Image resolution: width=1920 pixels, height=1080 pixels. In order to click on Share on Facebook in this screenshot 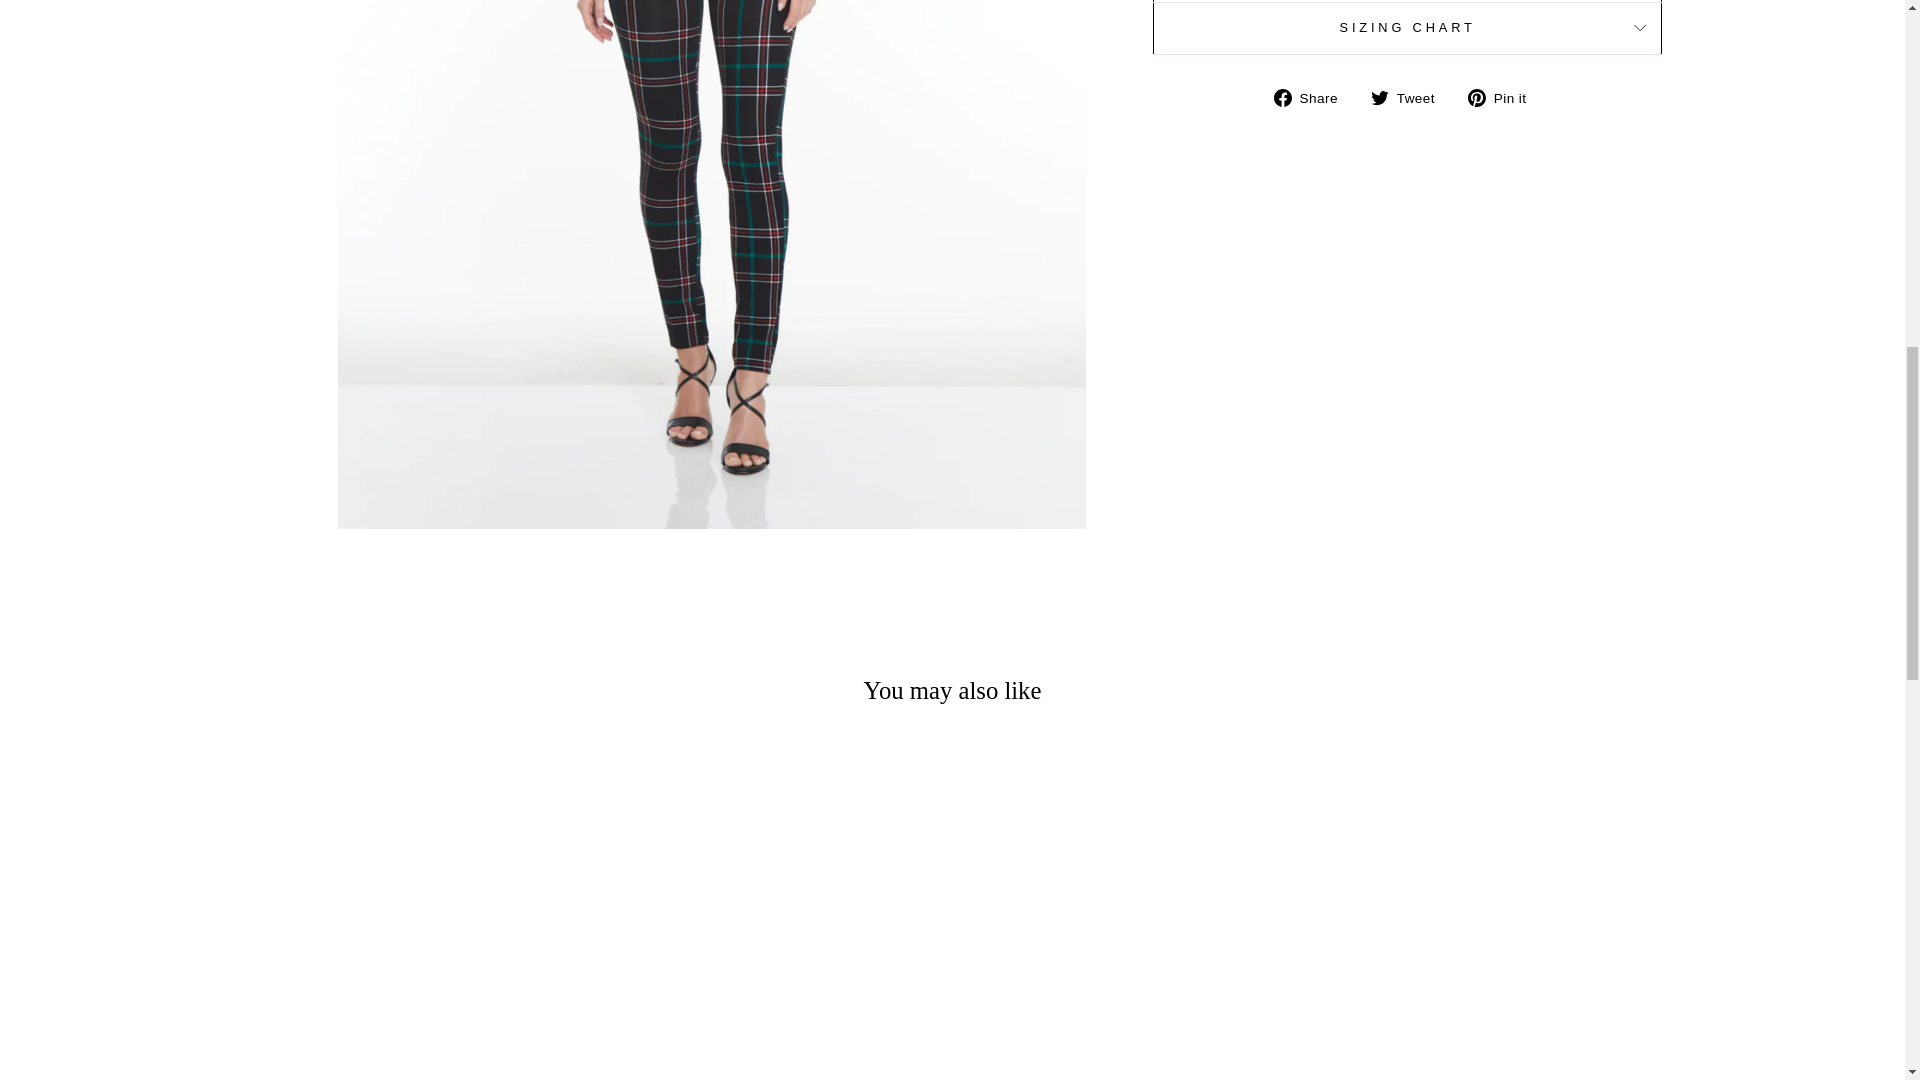, I will do `click(1314, 98)`.